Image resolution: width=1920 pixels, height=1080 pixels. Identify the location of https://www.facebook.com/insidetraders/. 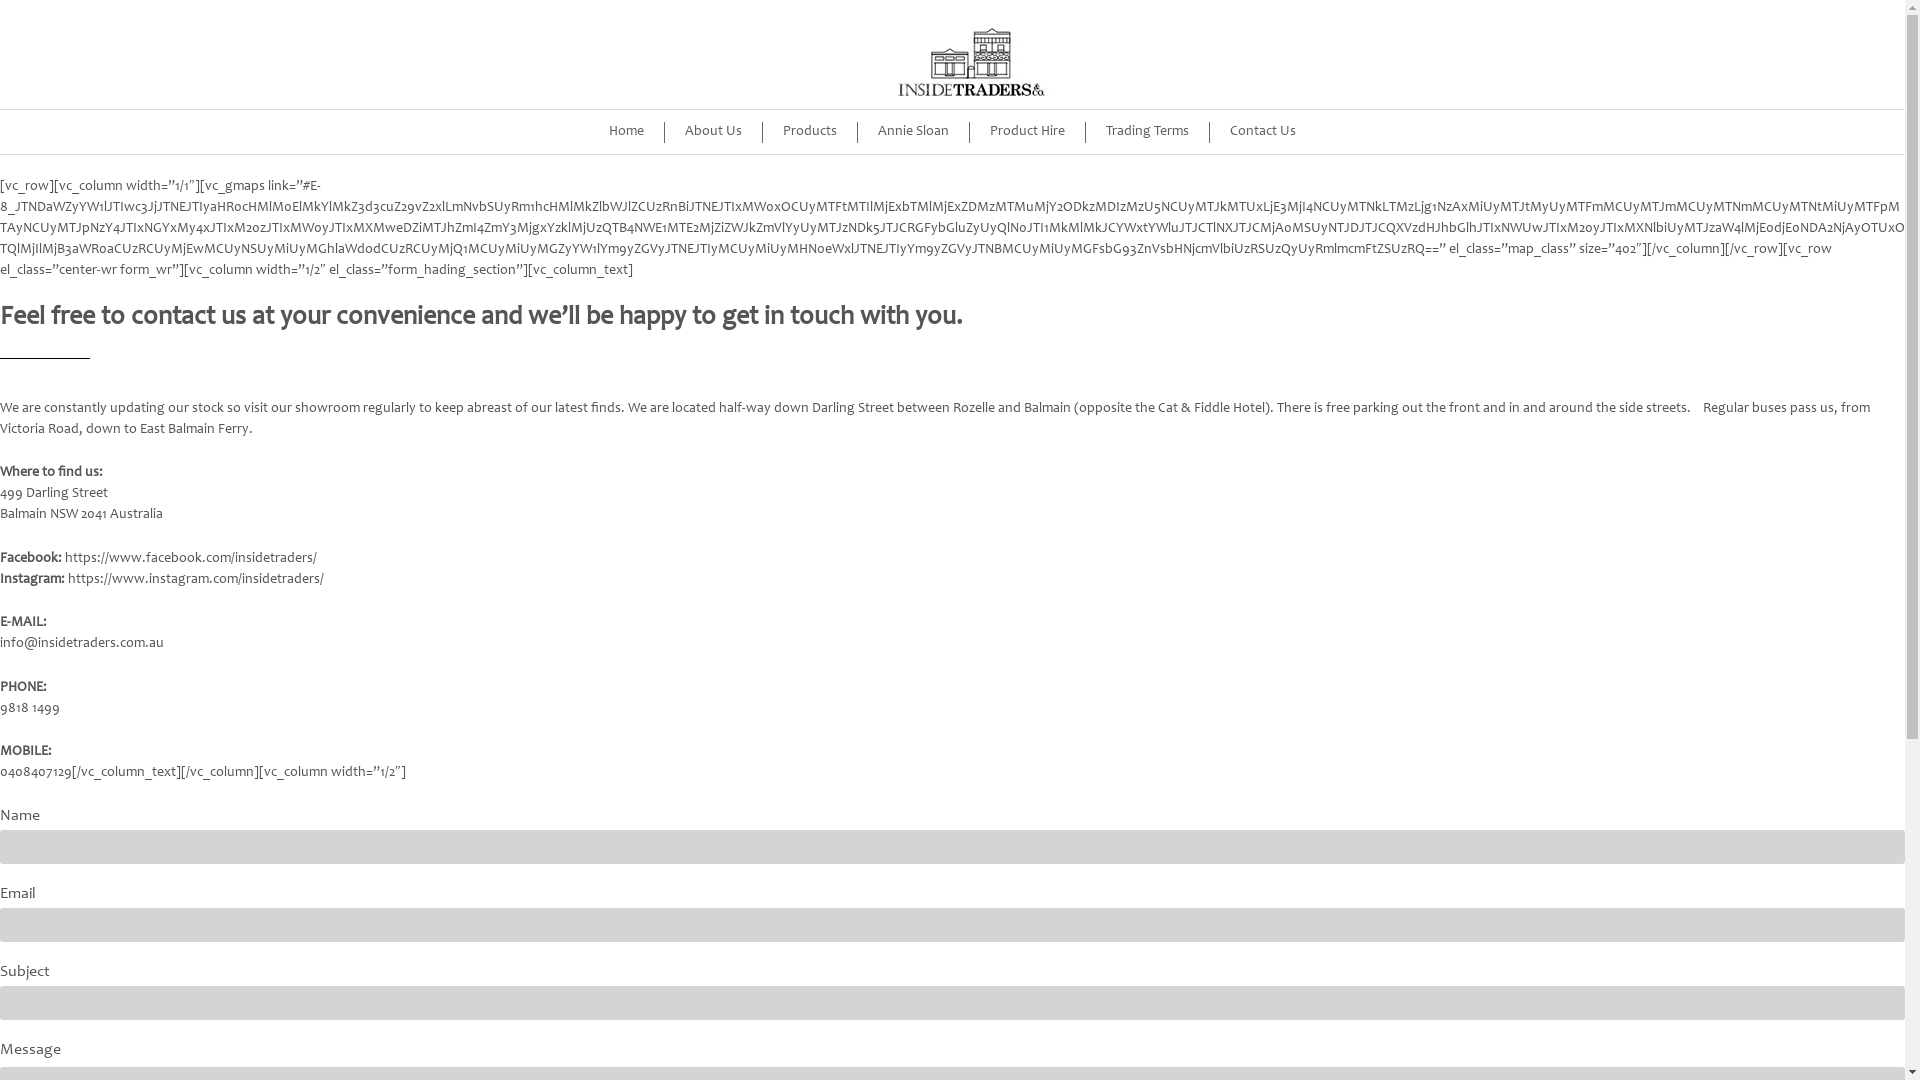
(191, 559).